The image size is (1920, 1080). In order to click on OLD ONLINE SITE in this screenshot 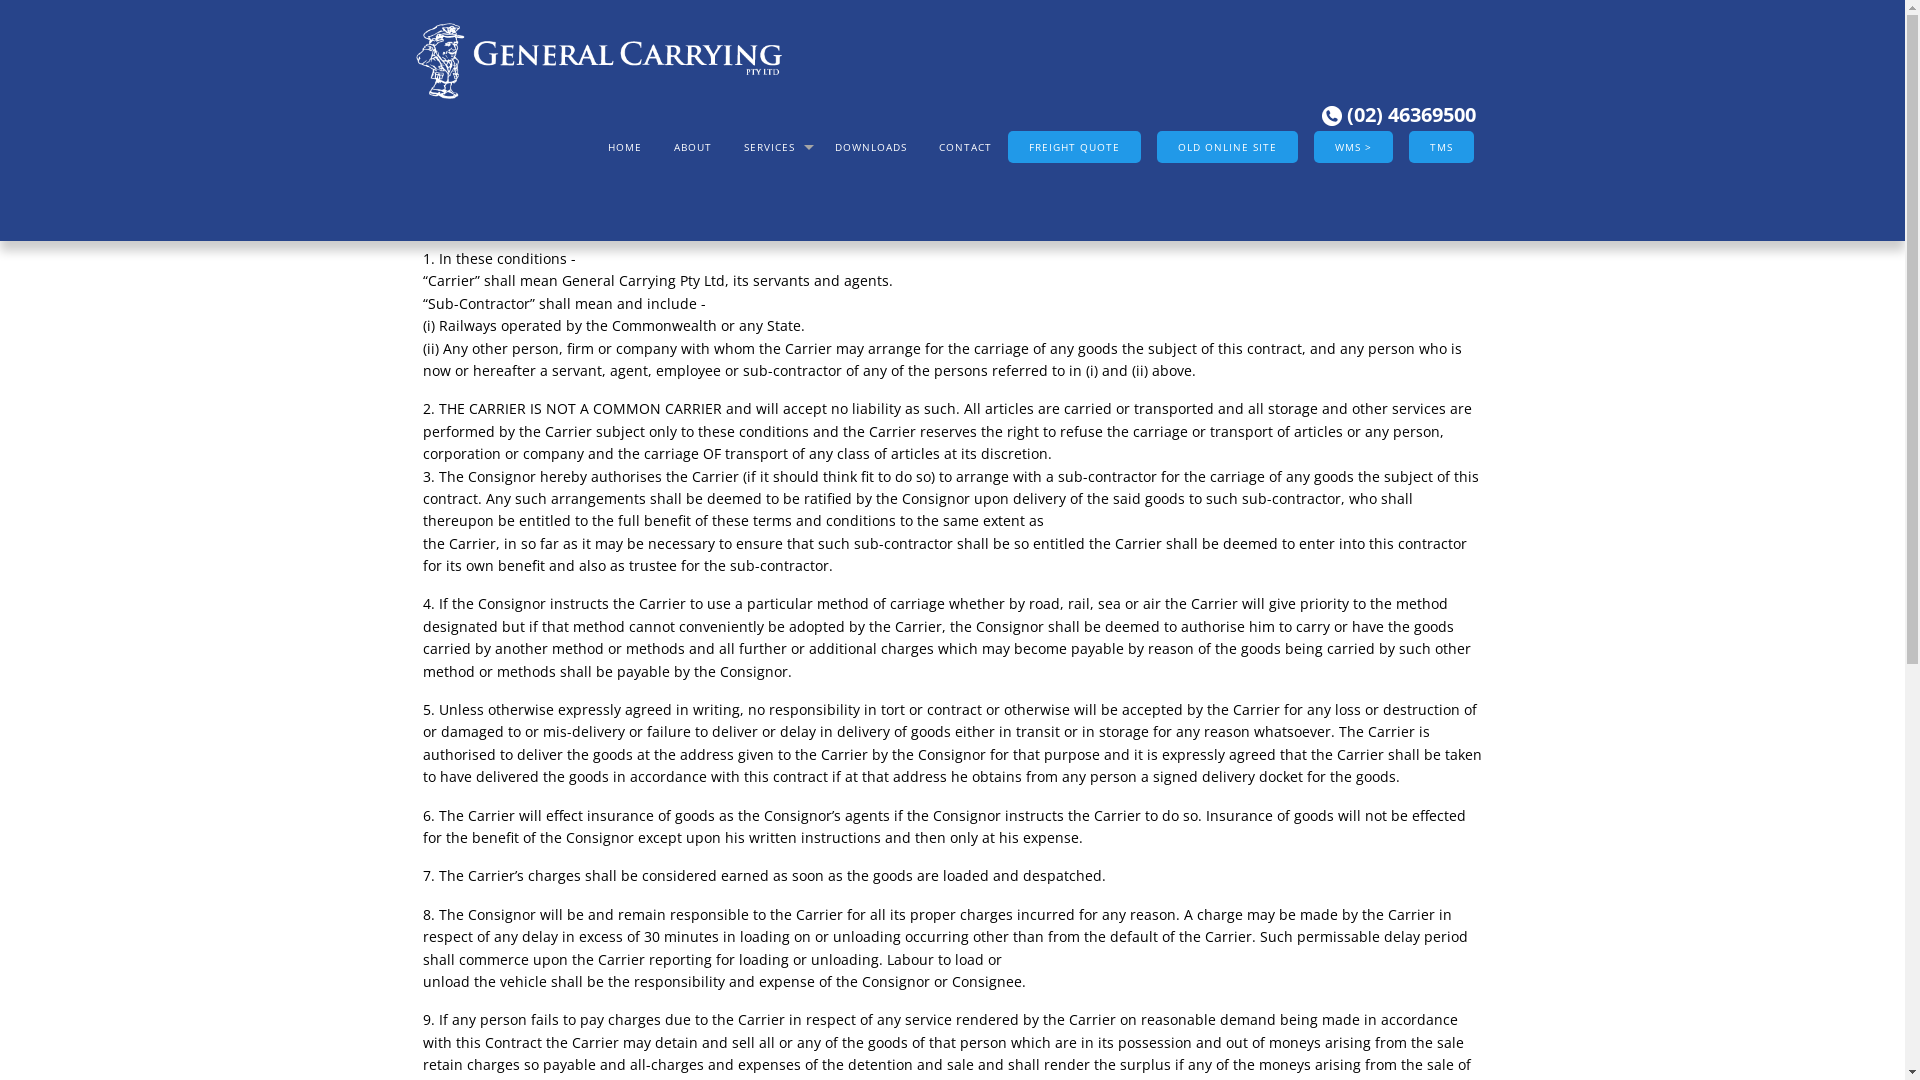, I will do `click(1226, 147)`.